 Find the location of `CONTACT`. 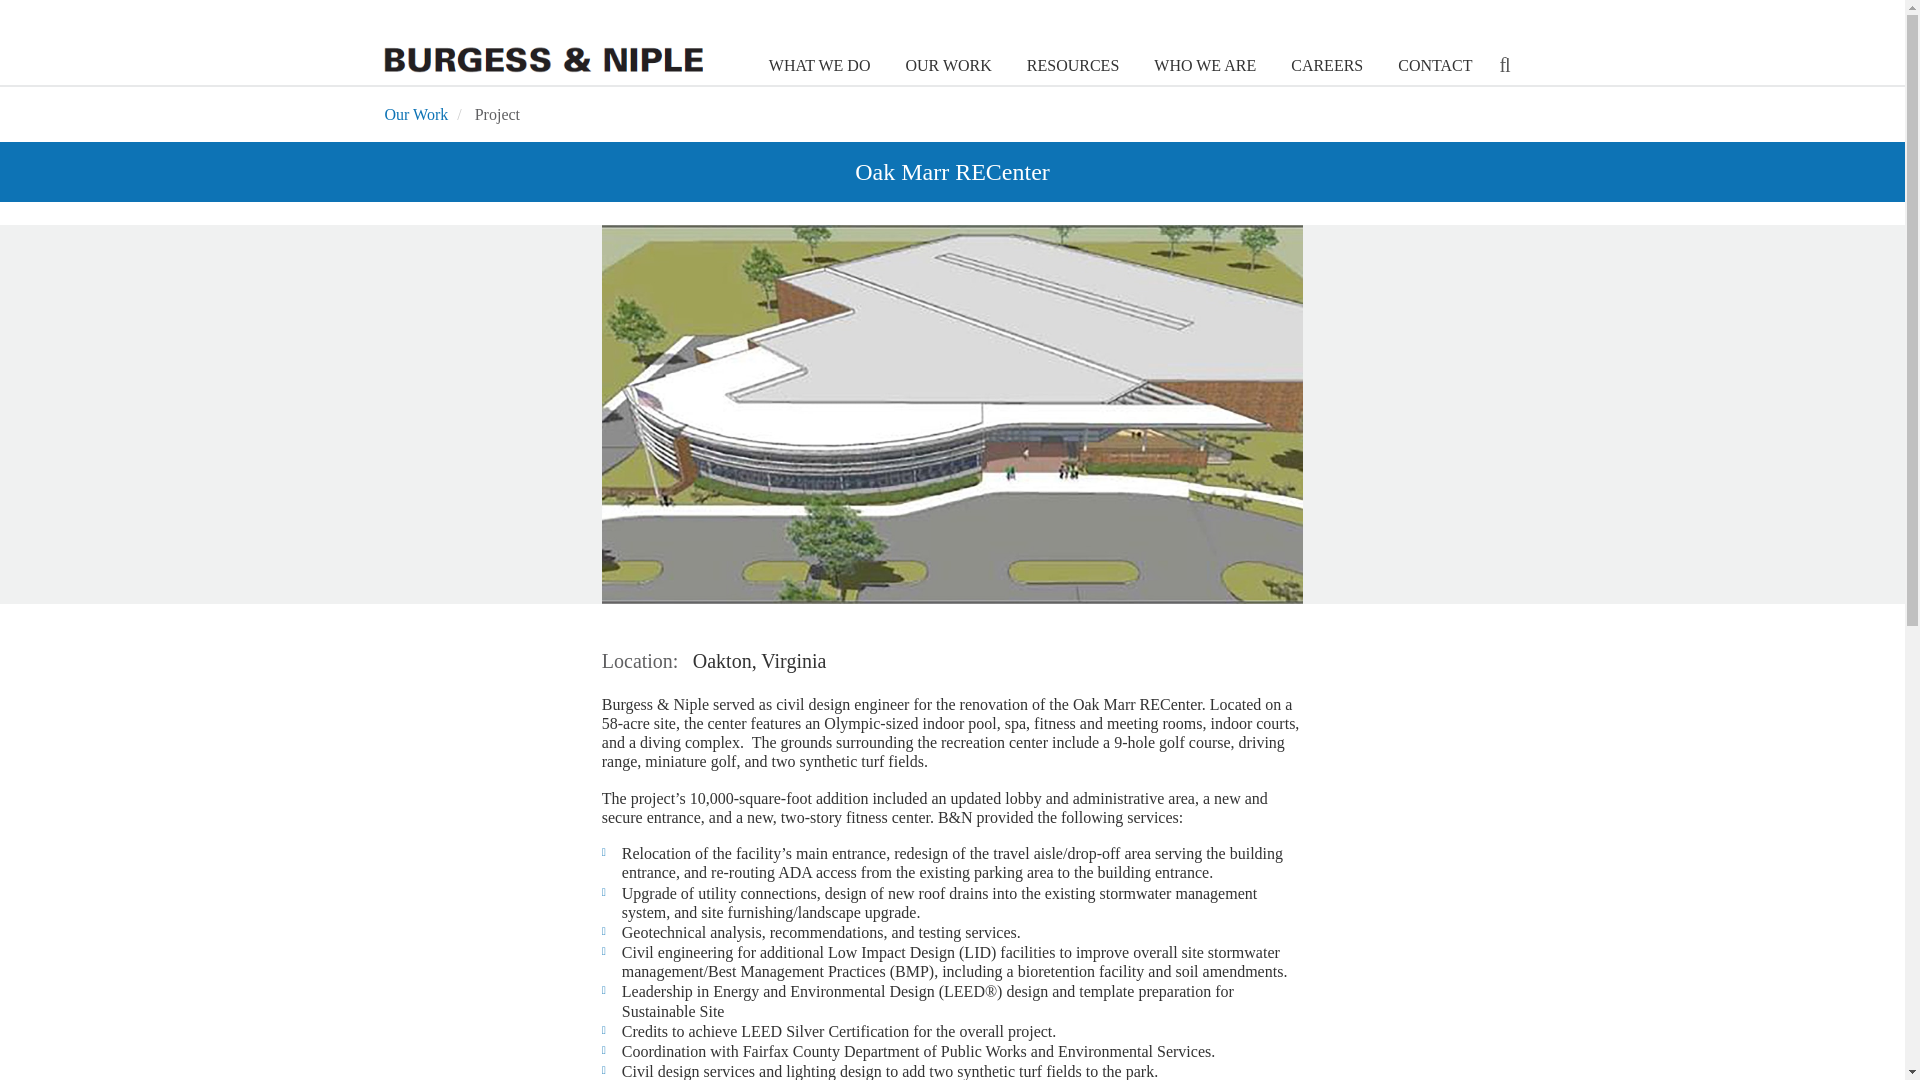

CONTACT is located at coordinates (1432, 66).